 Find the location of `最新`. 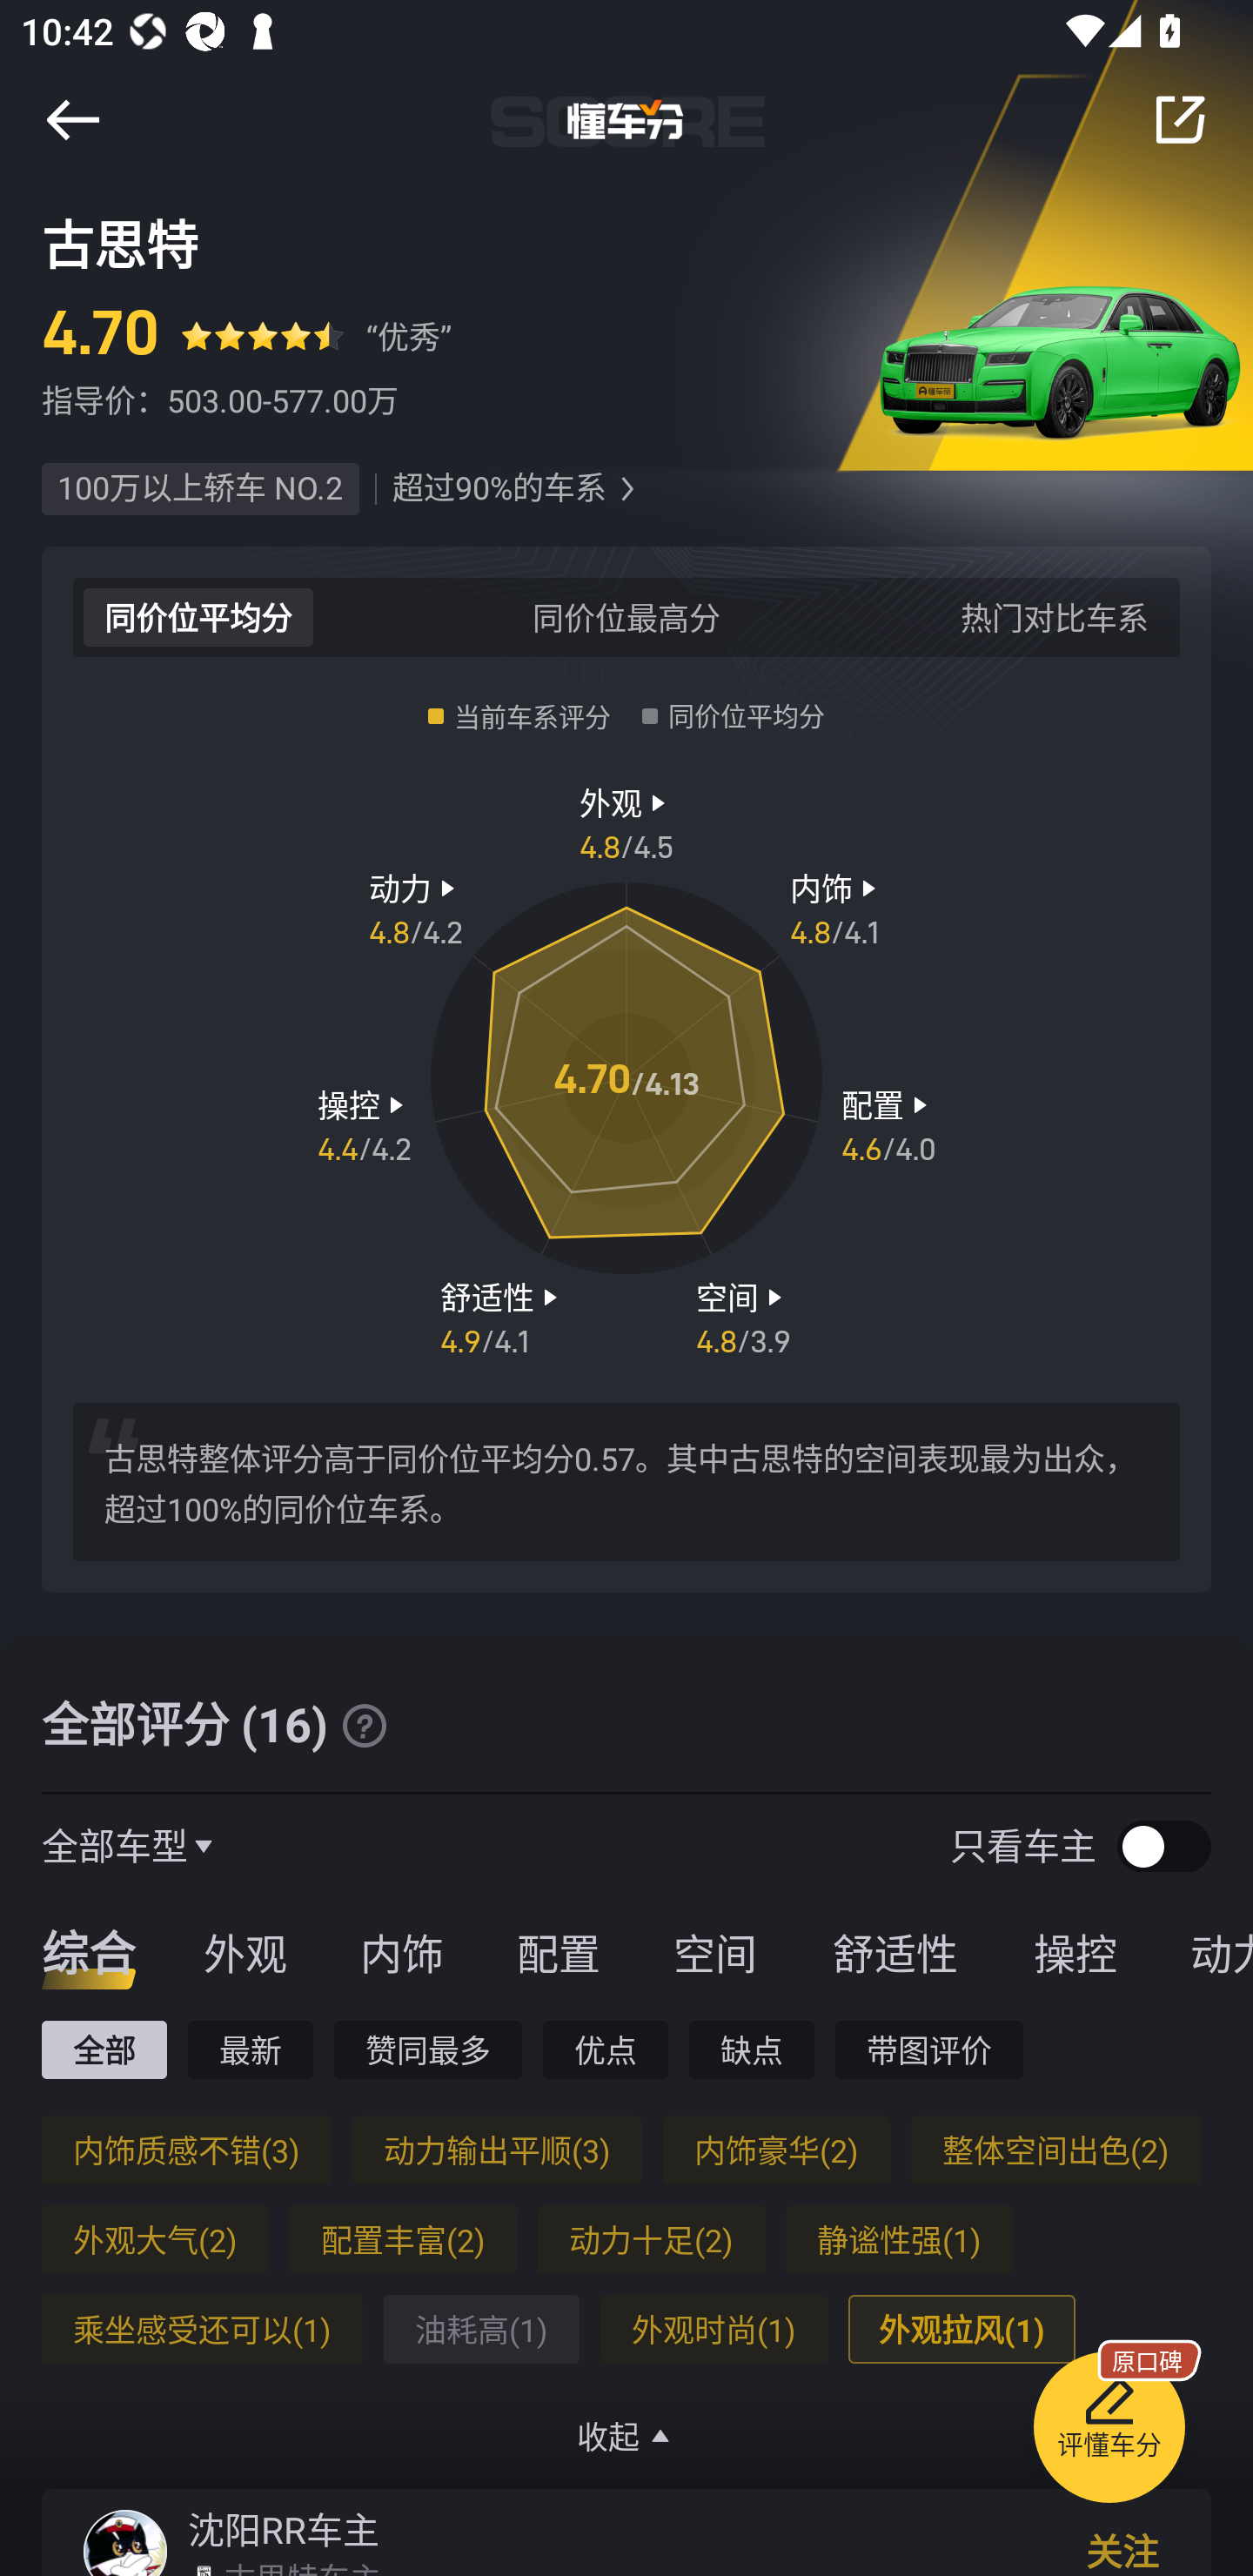

最新 is located at coordinates (251, 2049).